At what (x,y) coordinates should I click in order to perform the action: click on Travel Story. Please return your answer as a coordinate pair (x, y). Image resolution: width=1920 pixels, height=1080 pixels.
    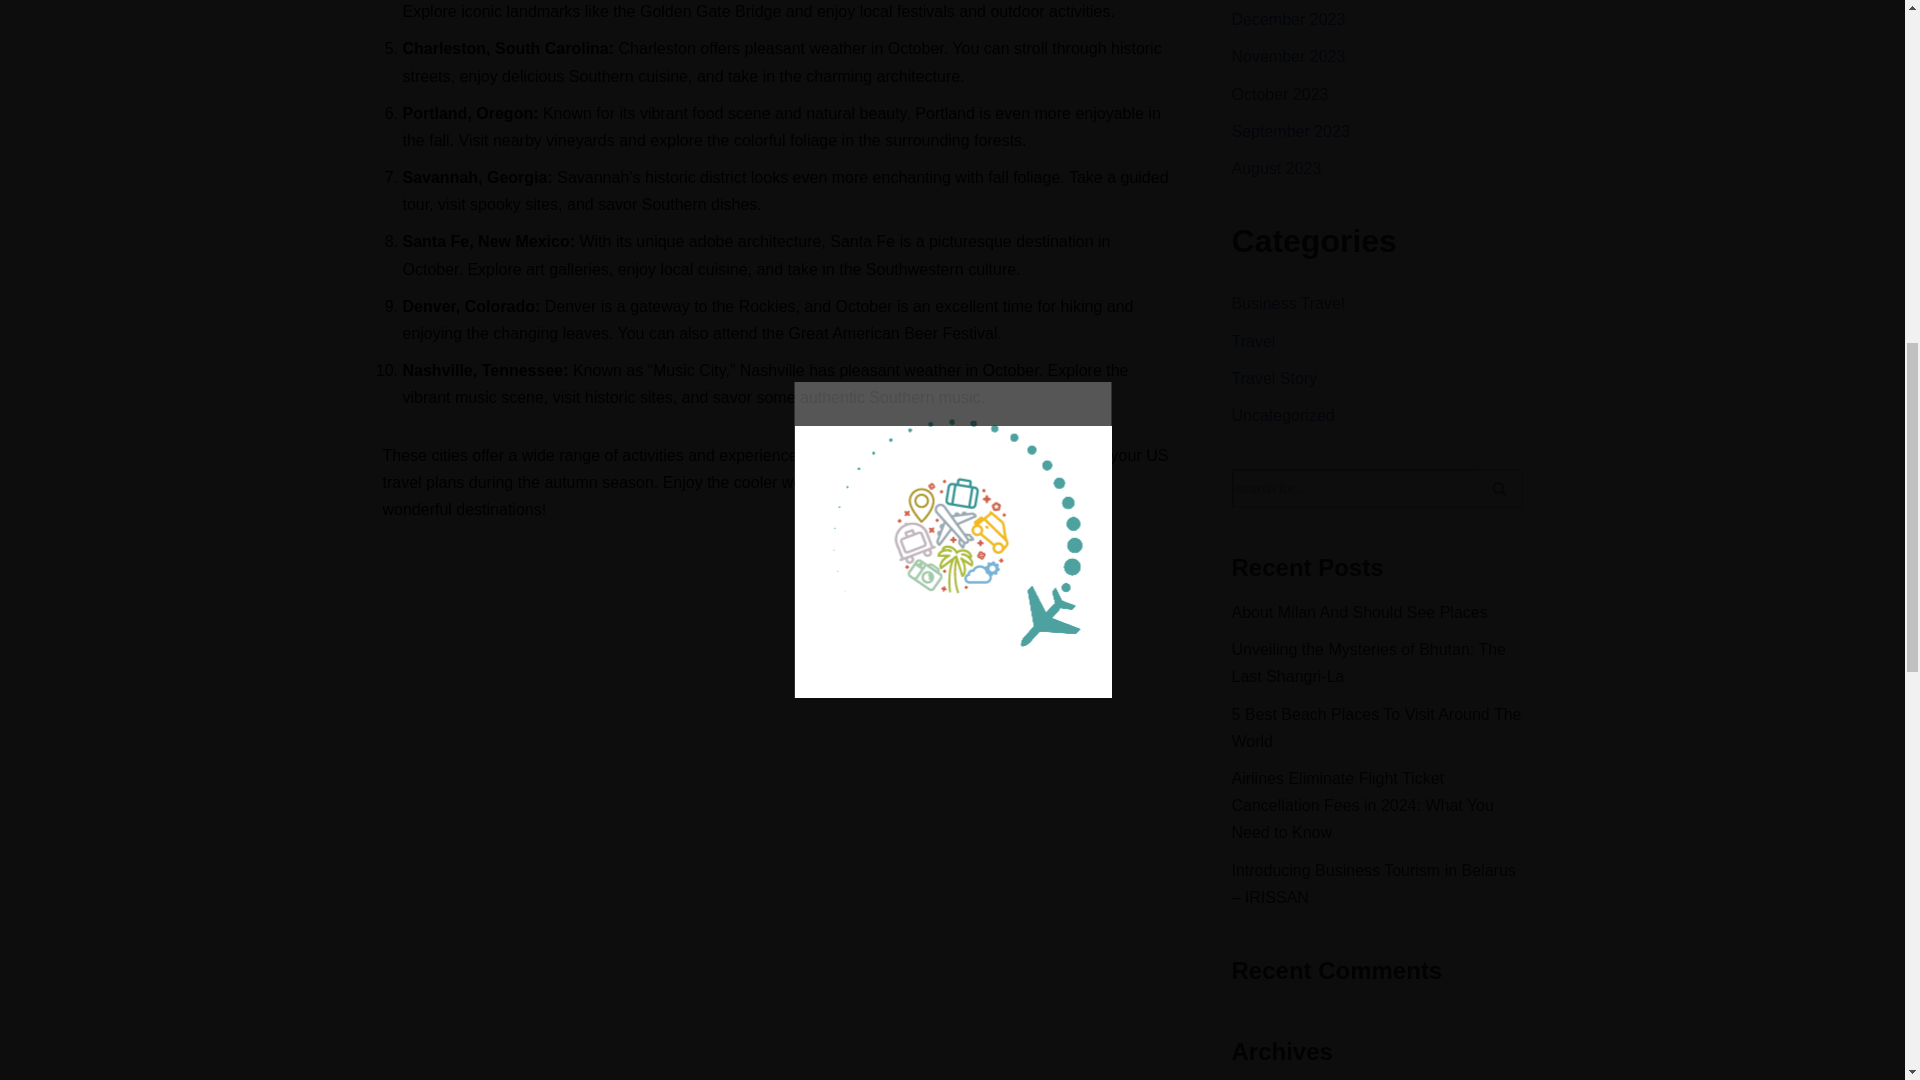
    Looking at the image, I should click on (1274, 378).